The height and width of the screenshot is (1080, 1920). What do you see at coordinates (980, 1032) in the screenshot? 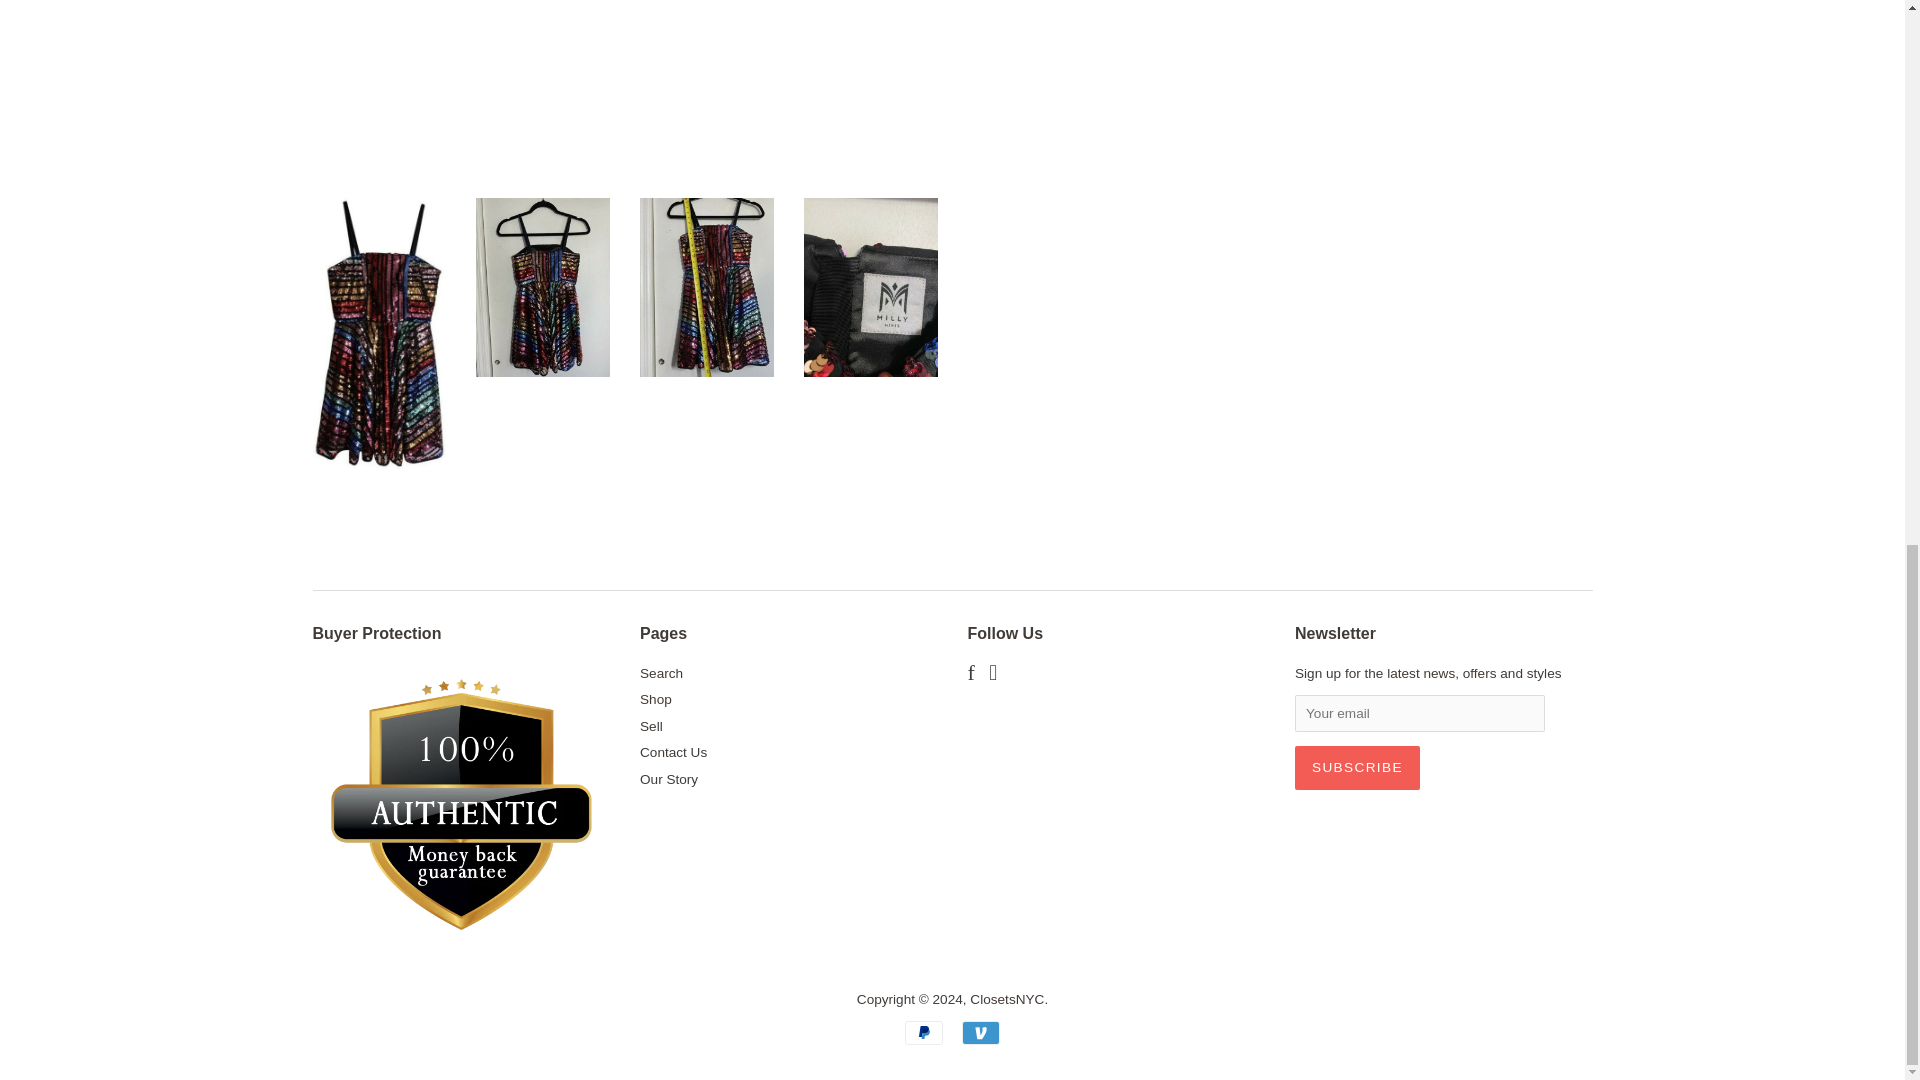
I see `Venmo` at bounding box center [980, 1032].